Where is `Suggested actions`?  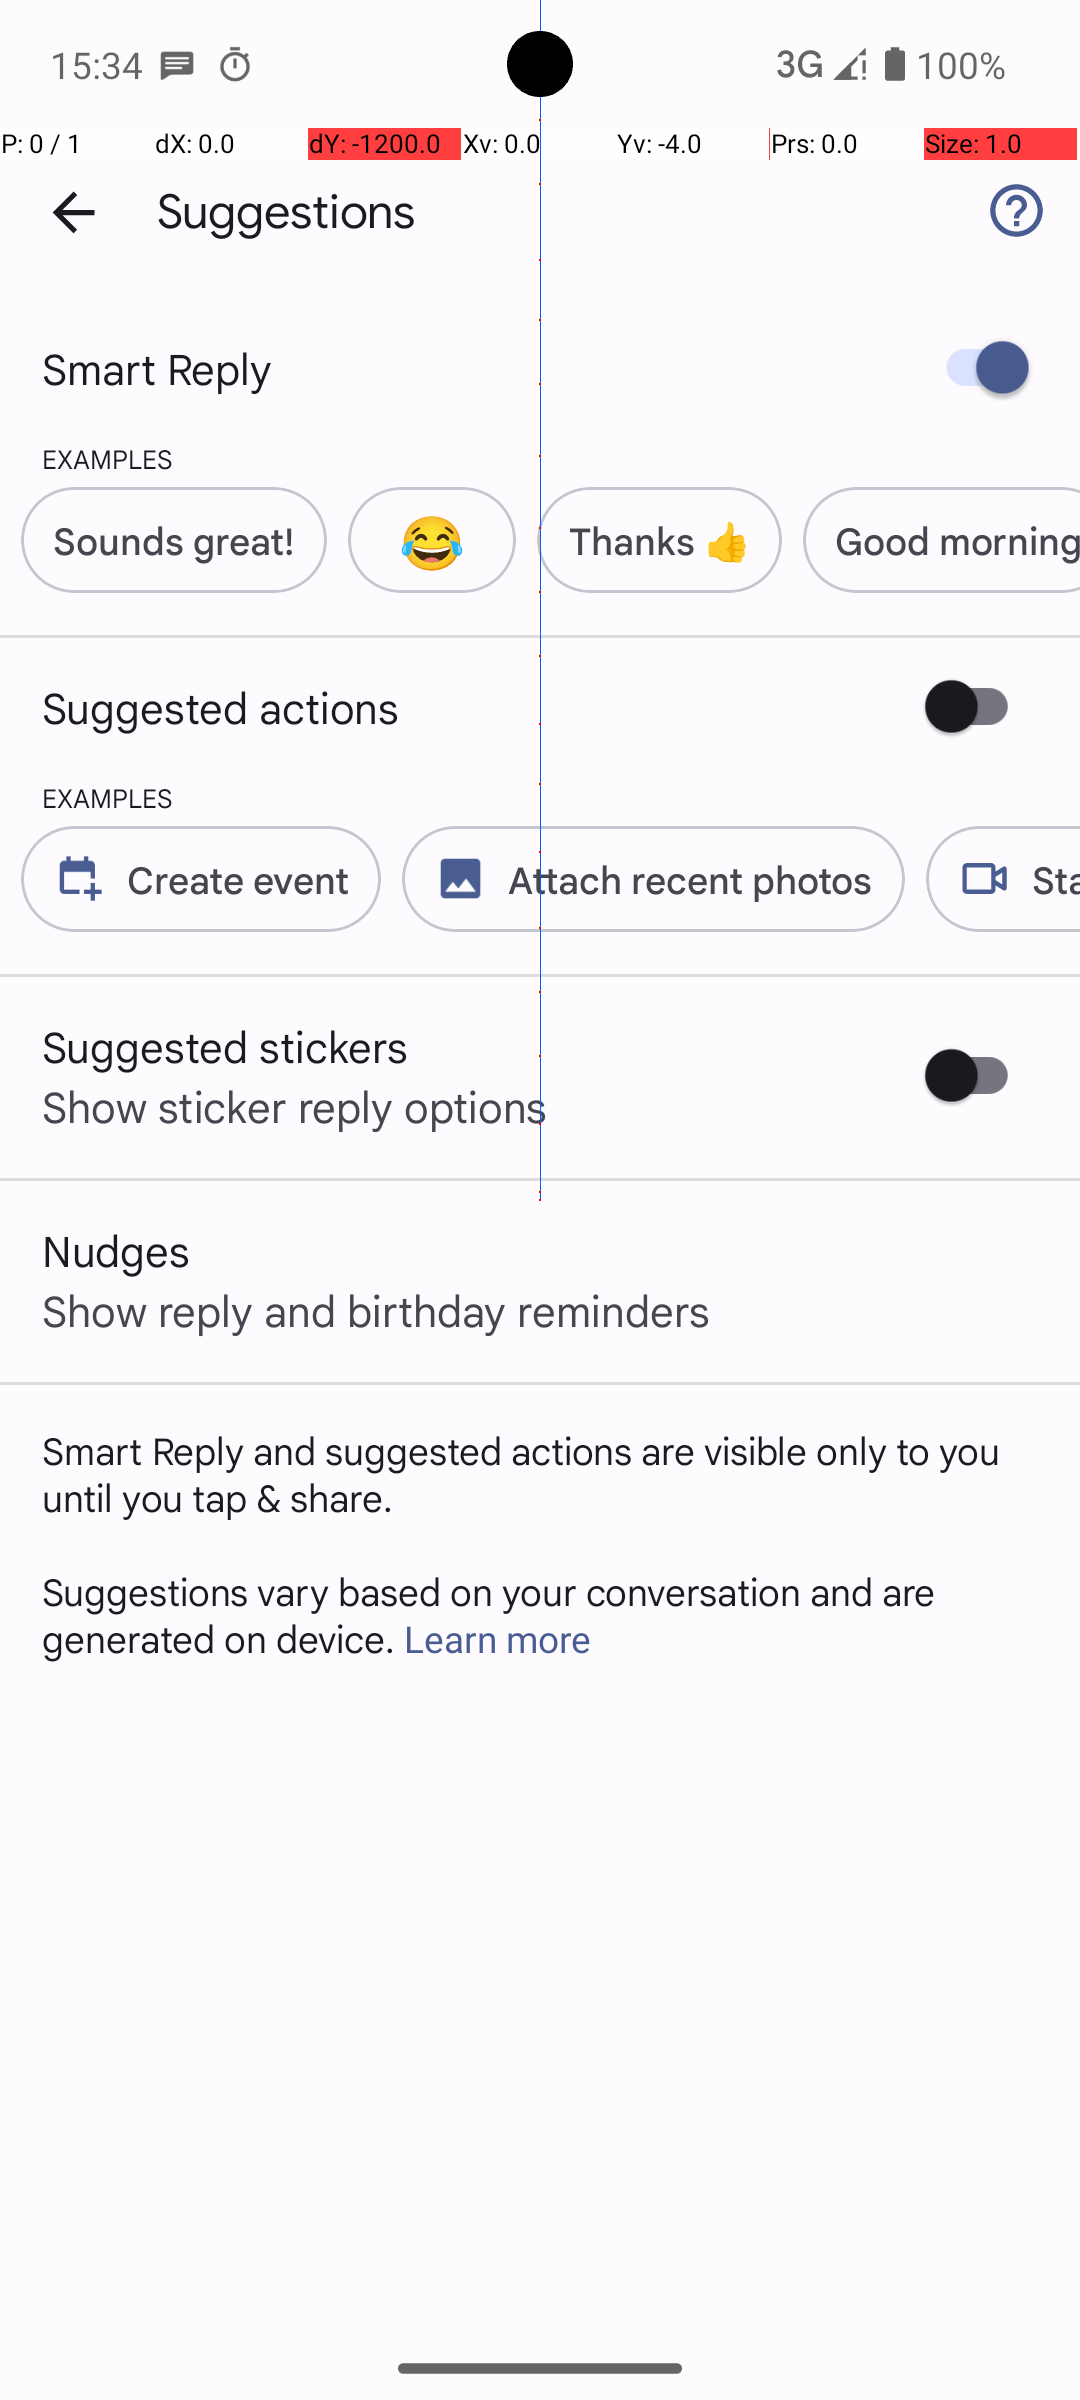 Suggested actions is located at coordinates (220, 707).